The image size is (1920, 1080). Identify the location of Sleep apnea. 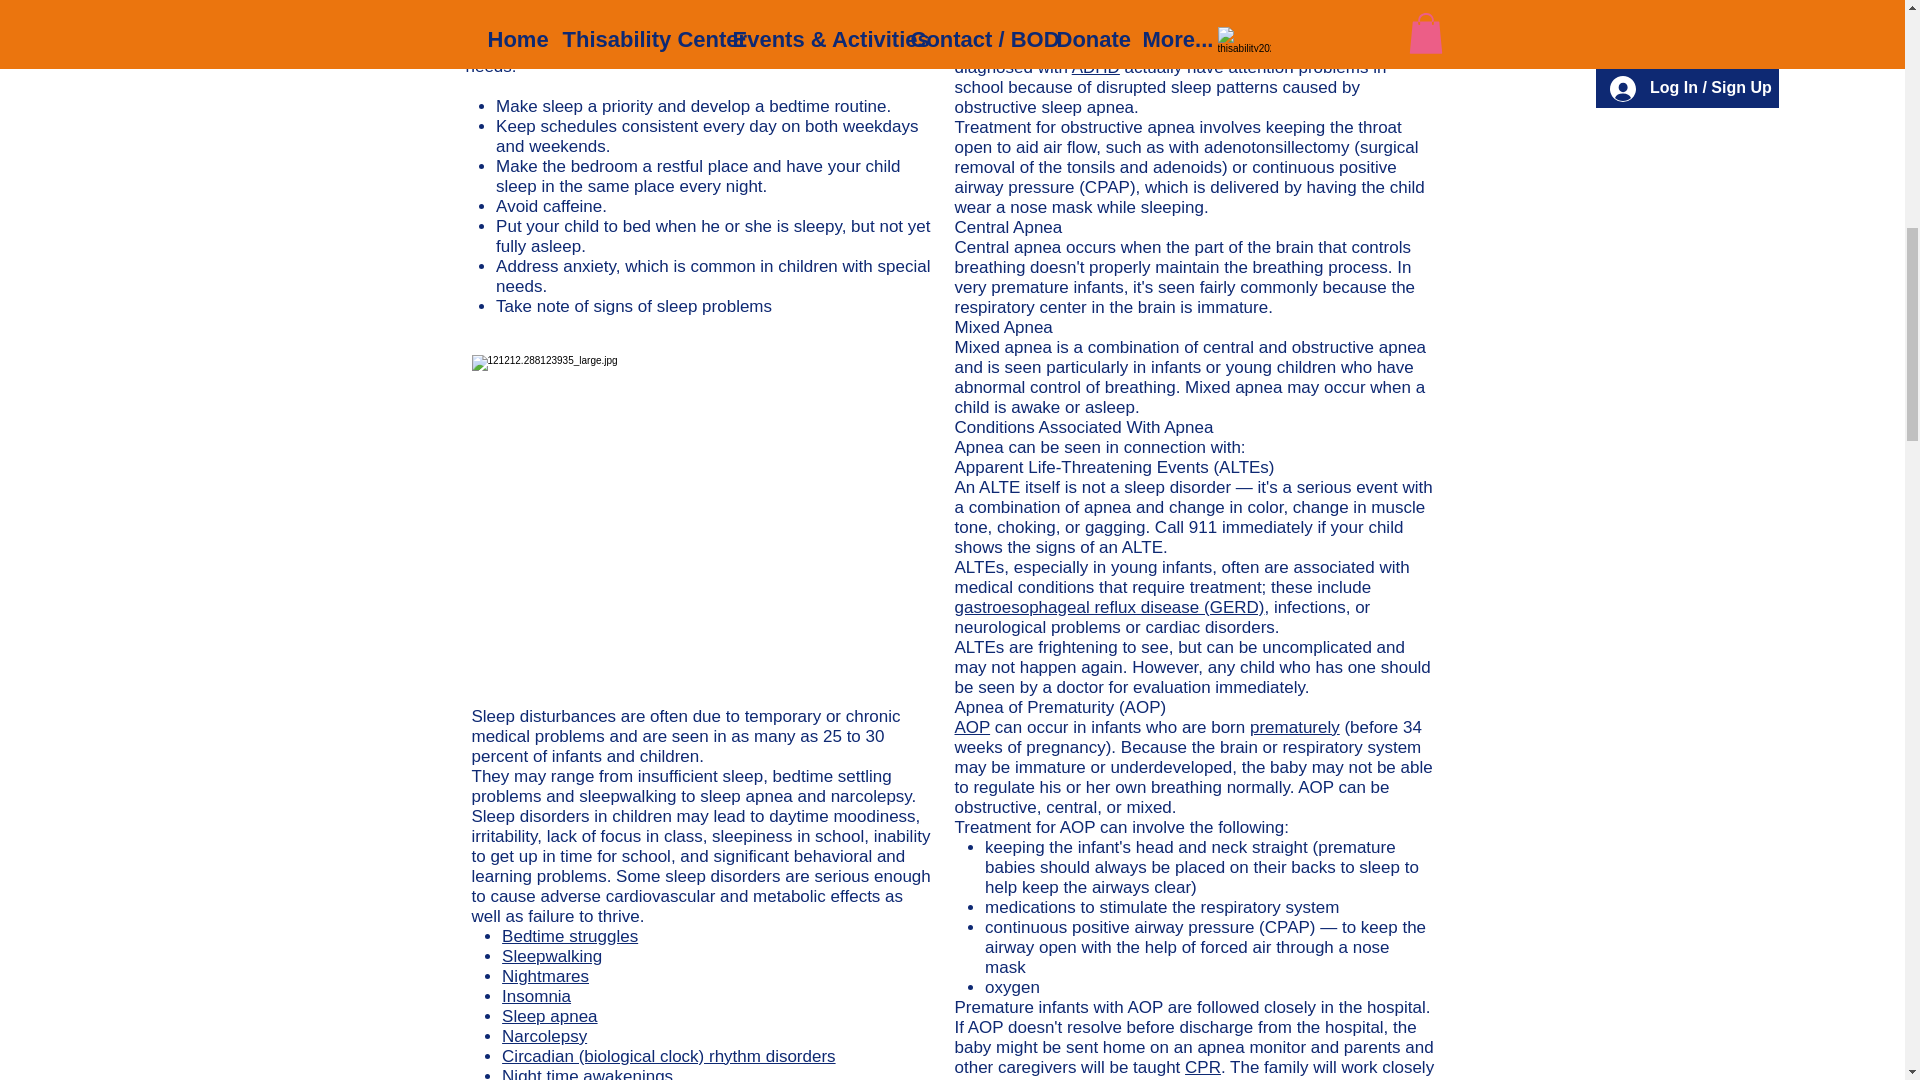
(549, 1016).